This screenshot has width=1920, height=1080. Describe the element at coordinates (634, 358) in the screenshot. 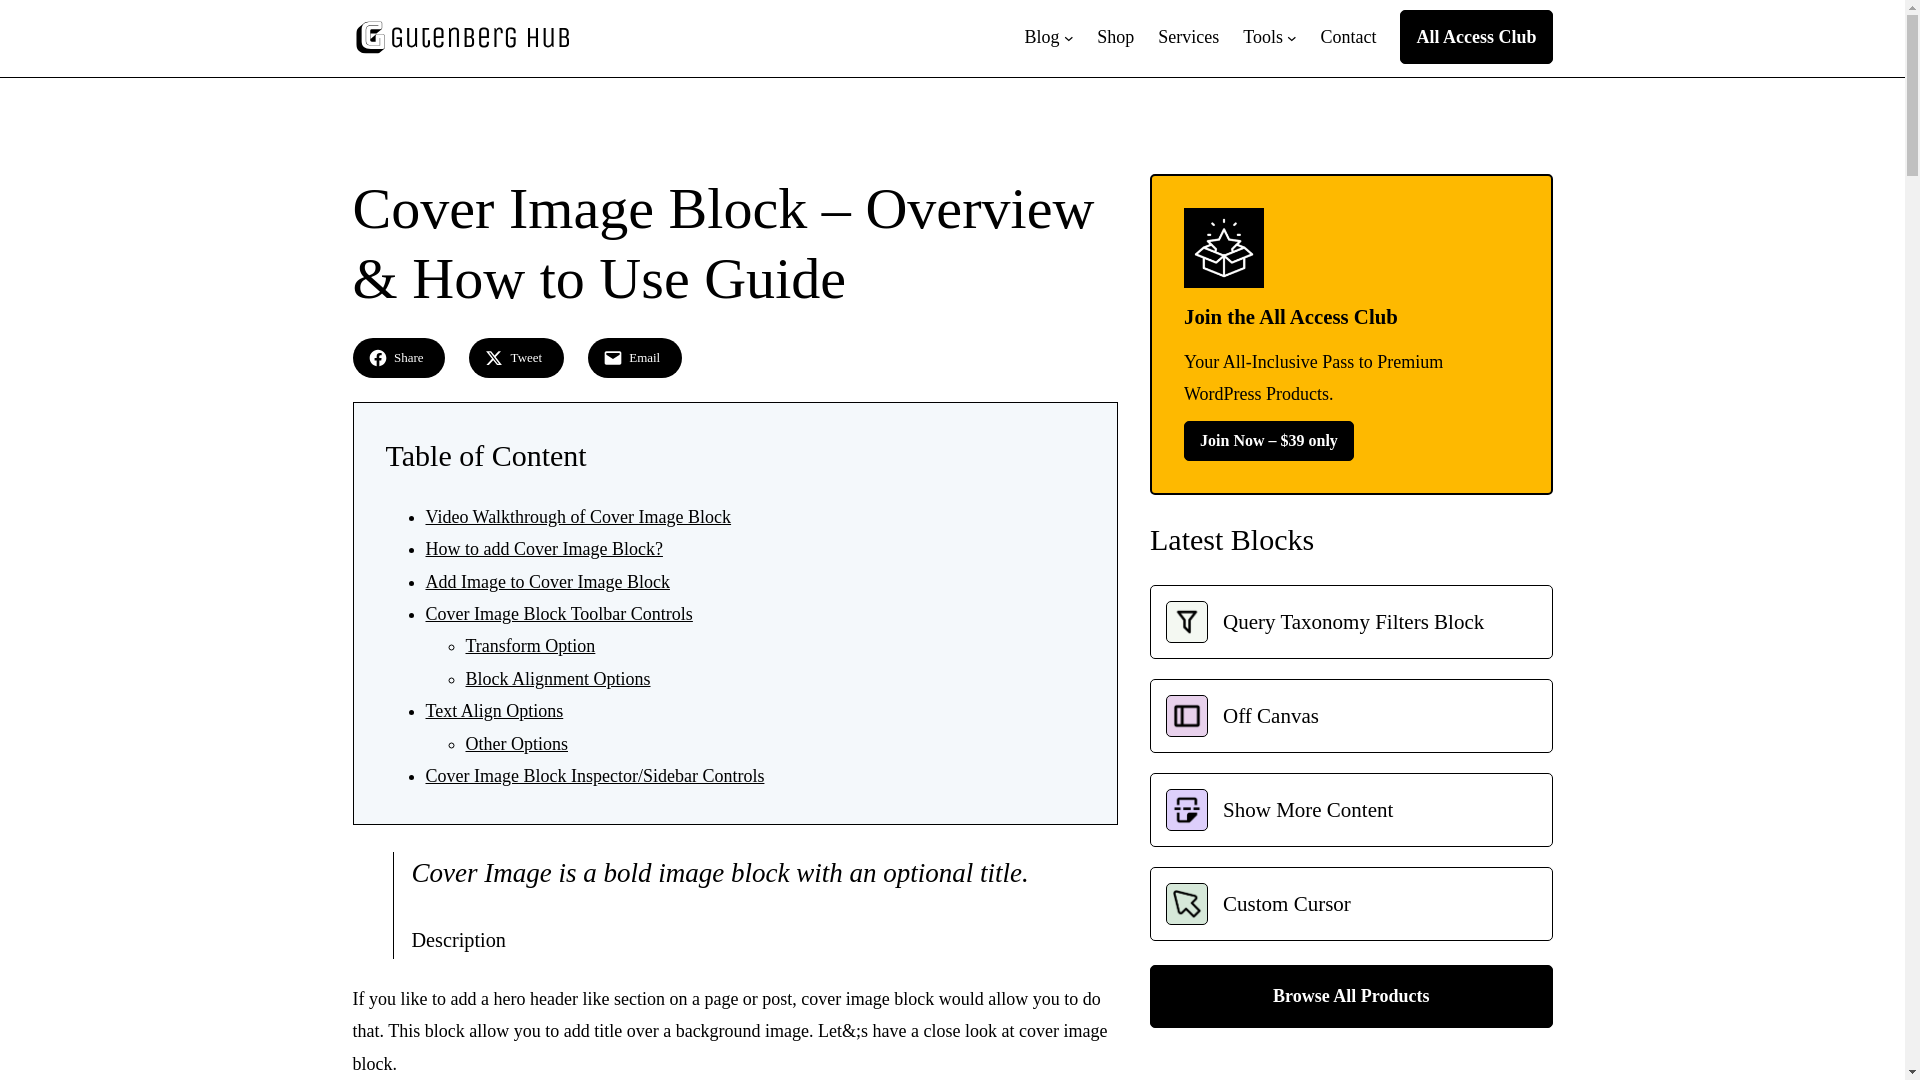

I see `Email` at that location.